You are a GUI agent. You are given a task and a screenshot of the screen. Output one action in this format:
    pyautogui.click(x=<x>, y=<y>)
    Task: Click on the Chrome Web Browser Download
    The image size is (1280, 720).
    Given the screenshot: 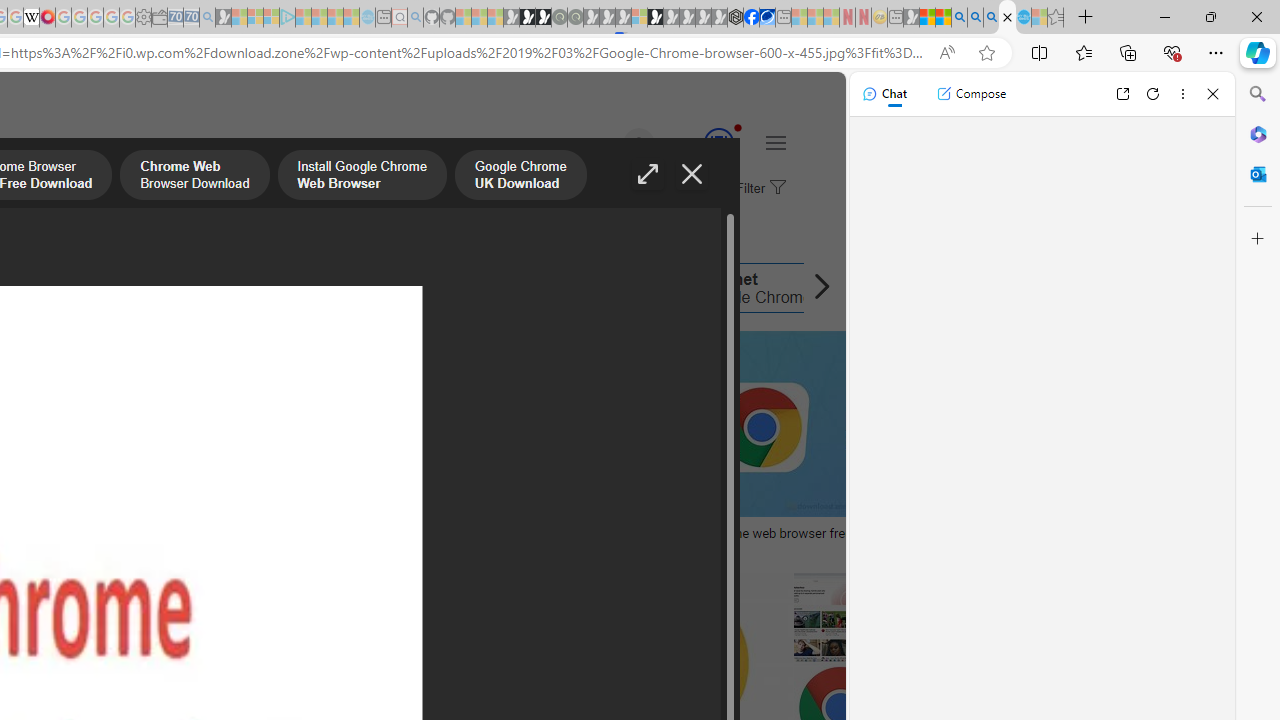 What is the action you would take?
    pyautogui.click(x=195, y=177)
    